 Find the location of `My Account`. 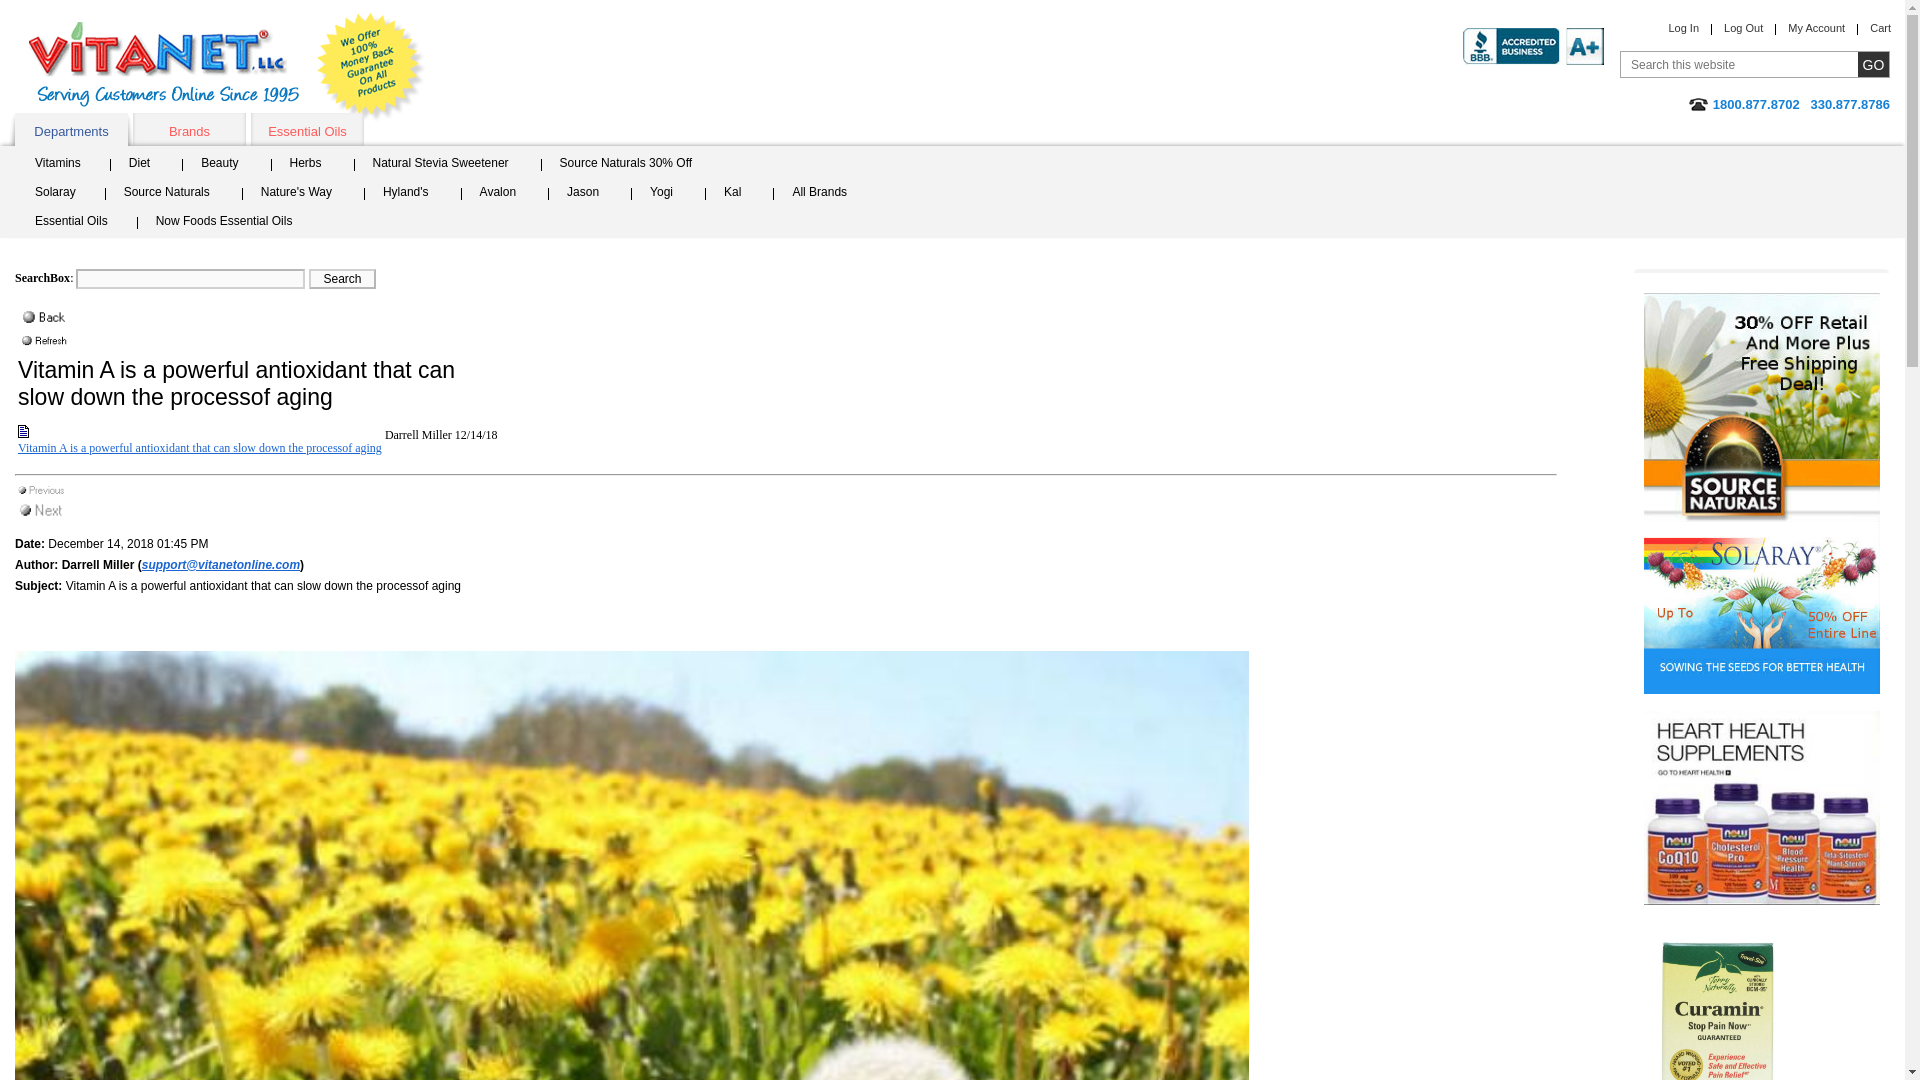

My Account is located at coordinates (1816, 27).